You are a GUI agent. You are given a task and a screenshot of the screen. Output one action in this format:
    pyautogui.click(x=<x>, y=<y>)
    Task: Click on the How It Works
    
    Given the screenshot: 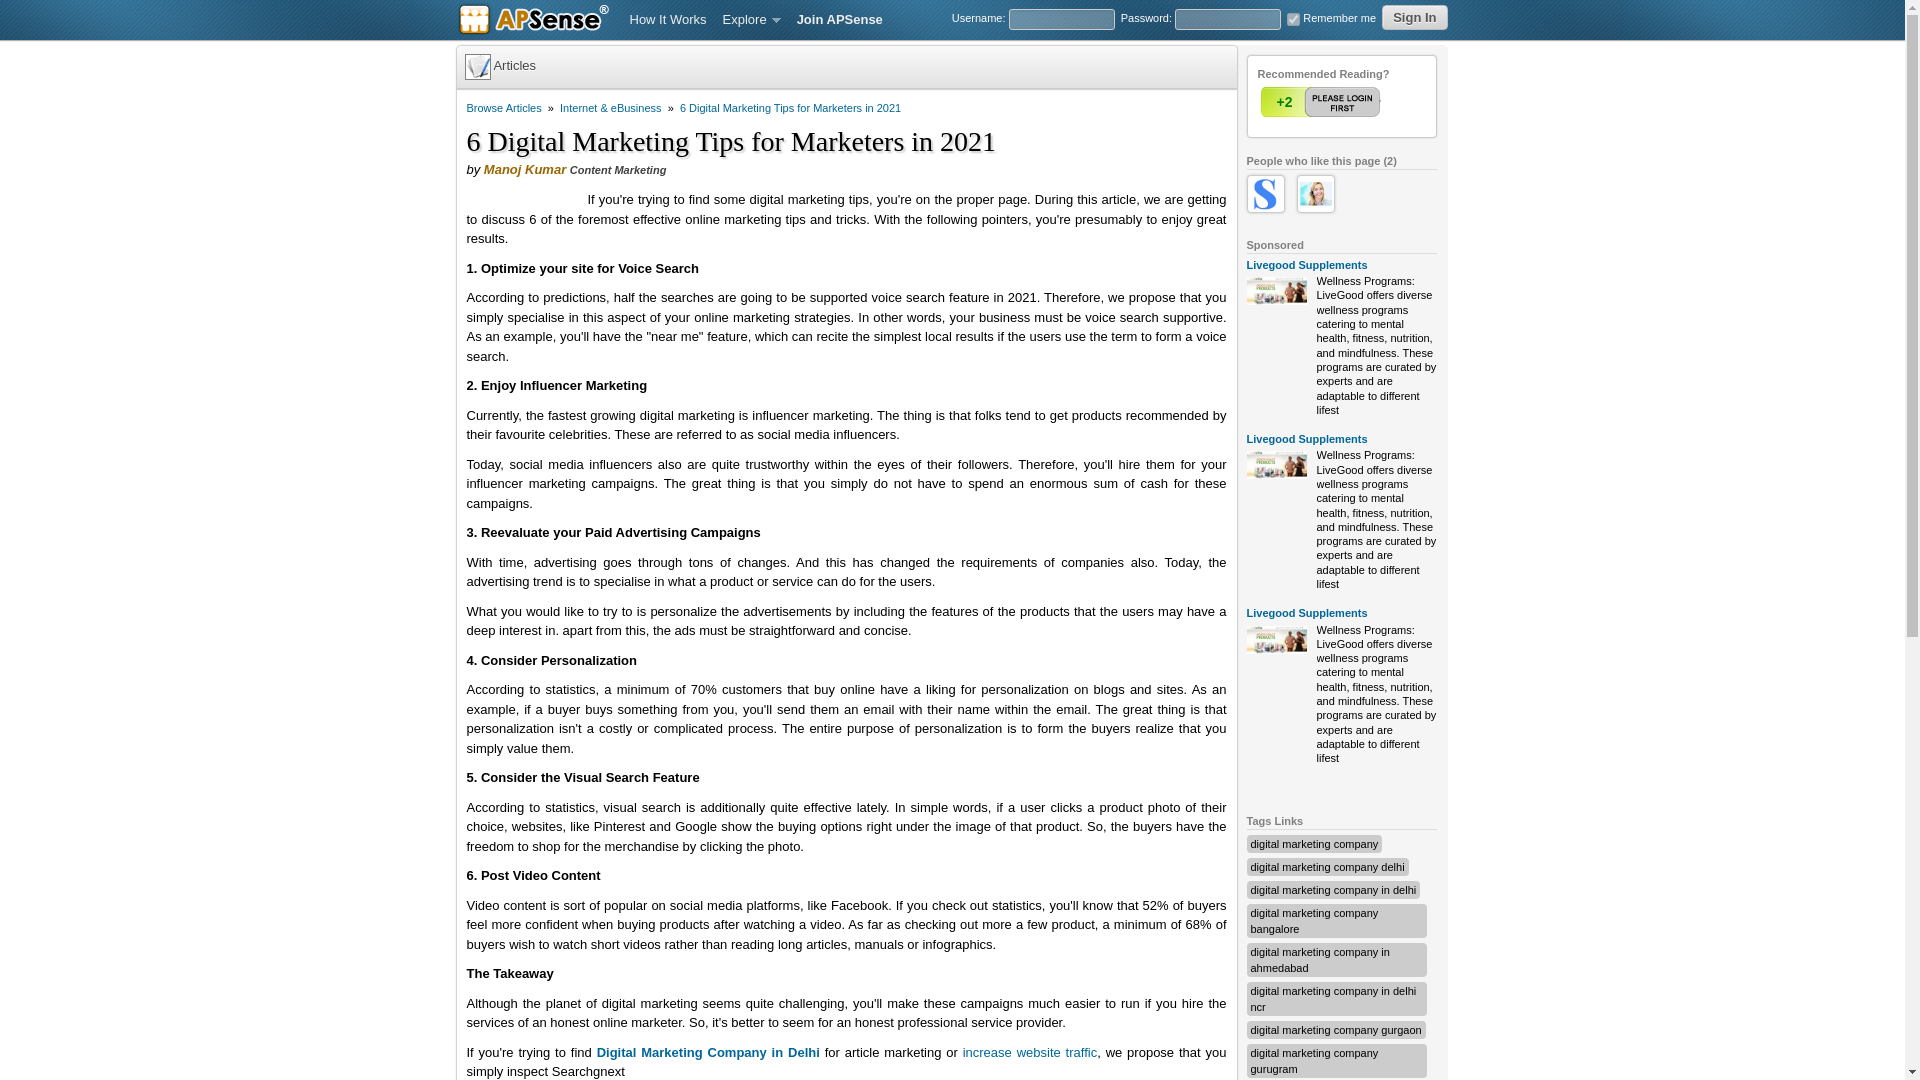 What is the action you would take?
    pyautogui.click(x=668, y=20)
    